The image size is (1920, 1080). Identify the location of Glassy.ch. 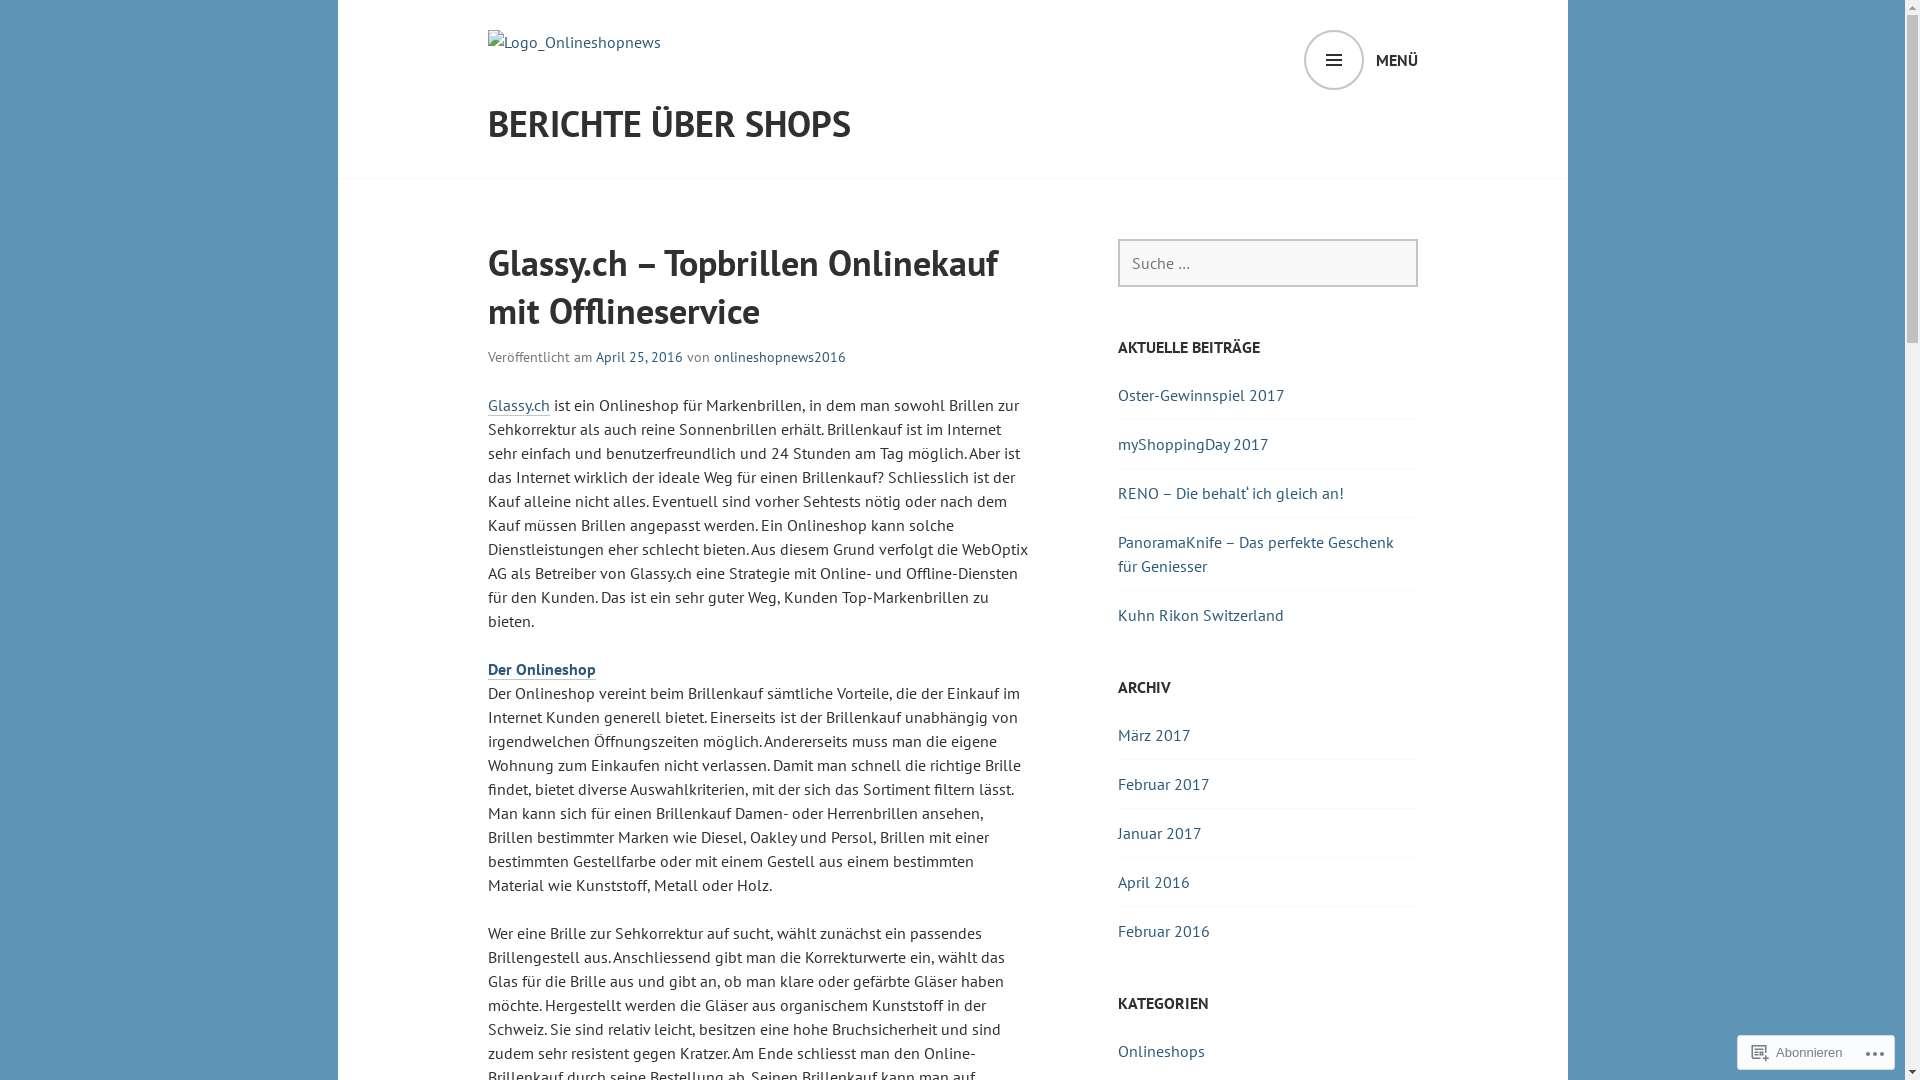
(519, 406).